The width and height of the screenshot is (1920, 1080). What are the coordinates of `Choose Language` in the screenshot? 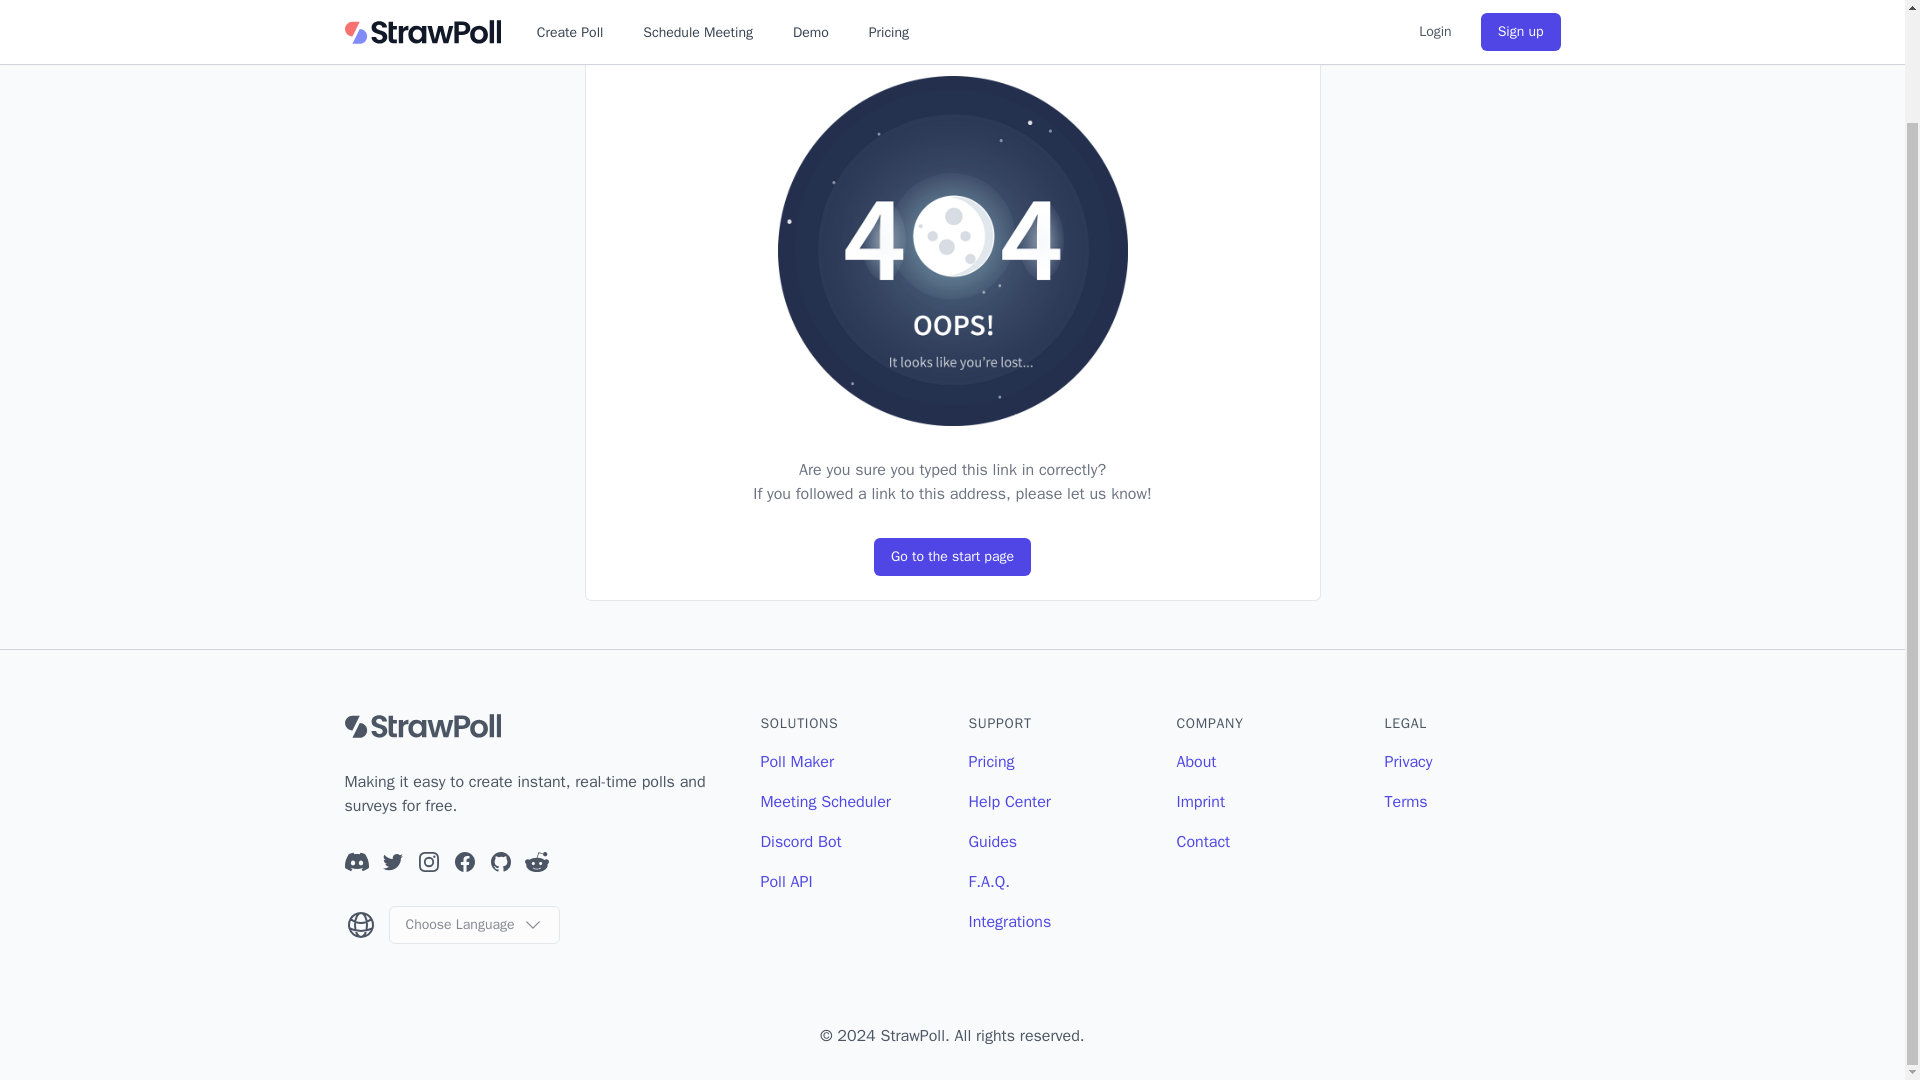 It's located at (472, 924).